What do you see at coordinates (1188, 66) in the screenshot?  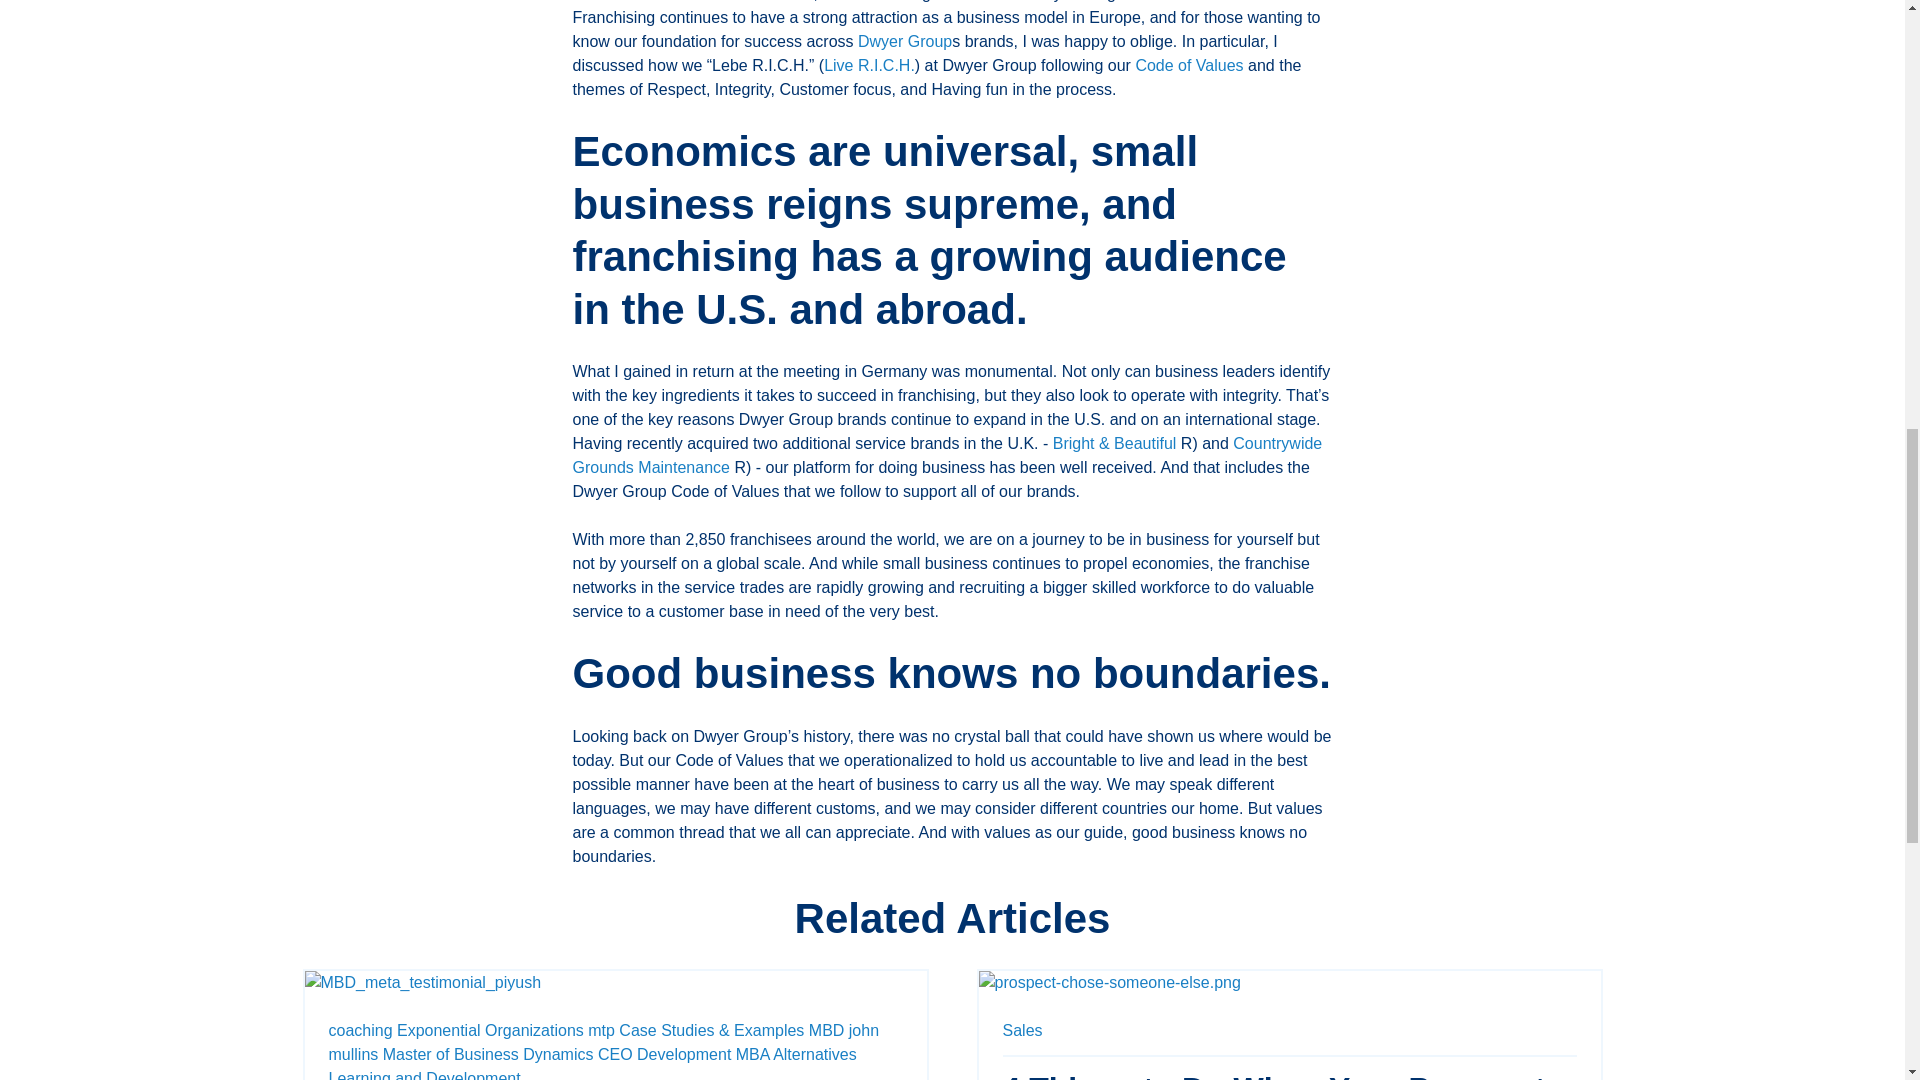 I see `Code of Values` at bounding box center [1188, 66].